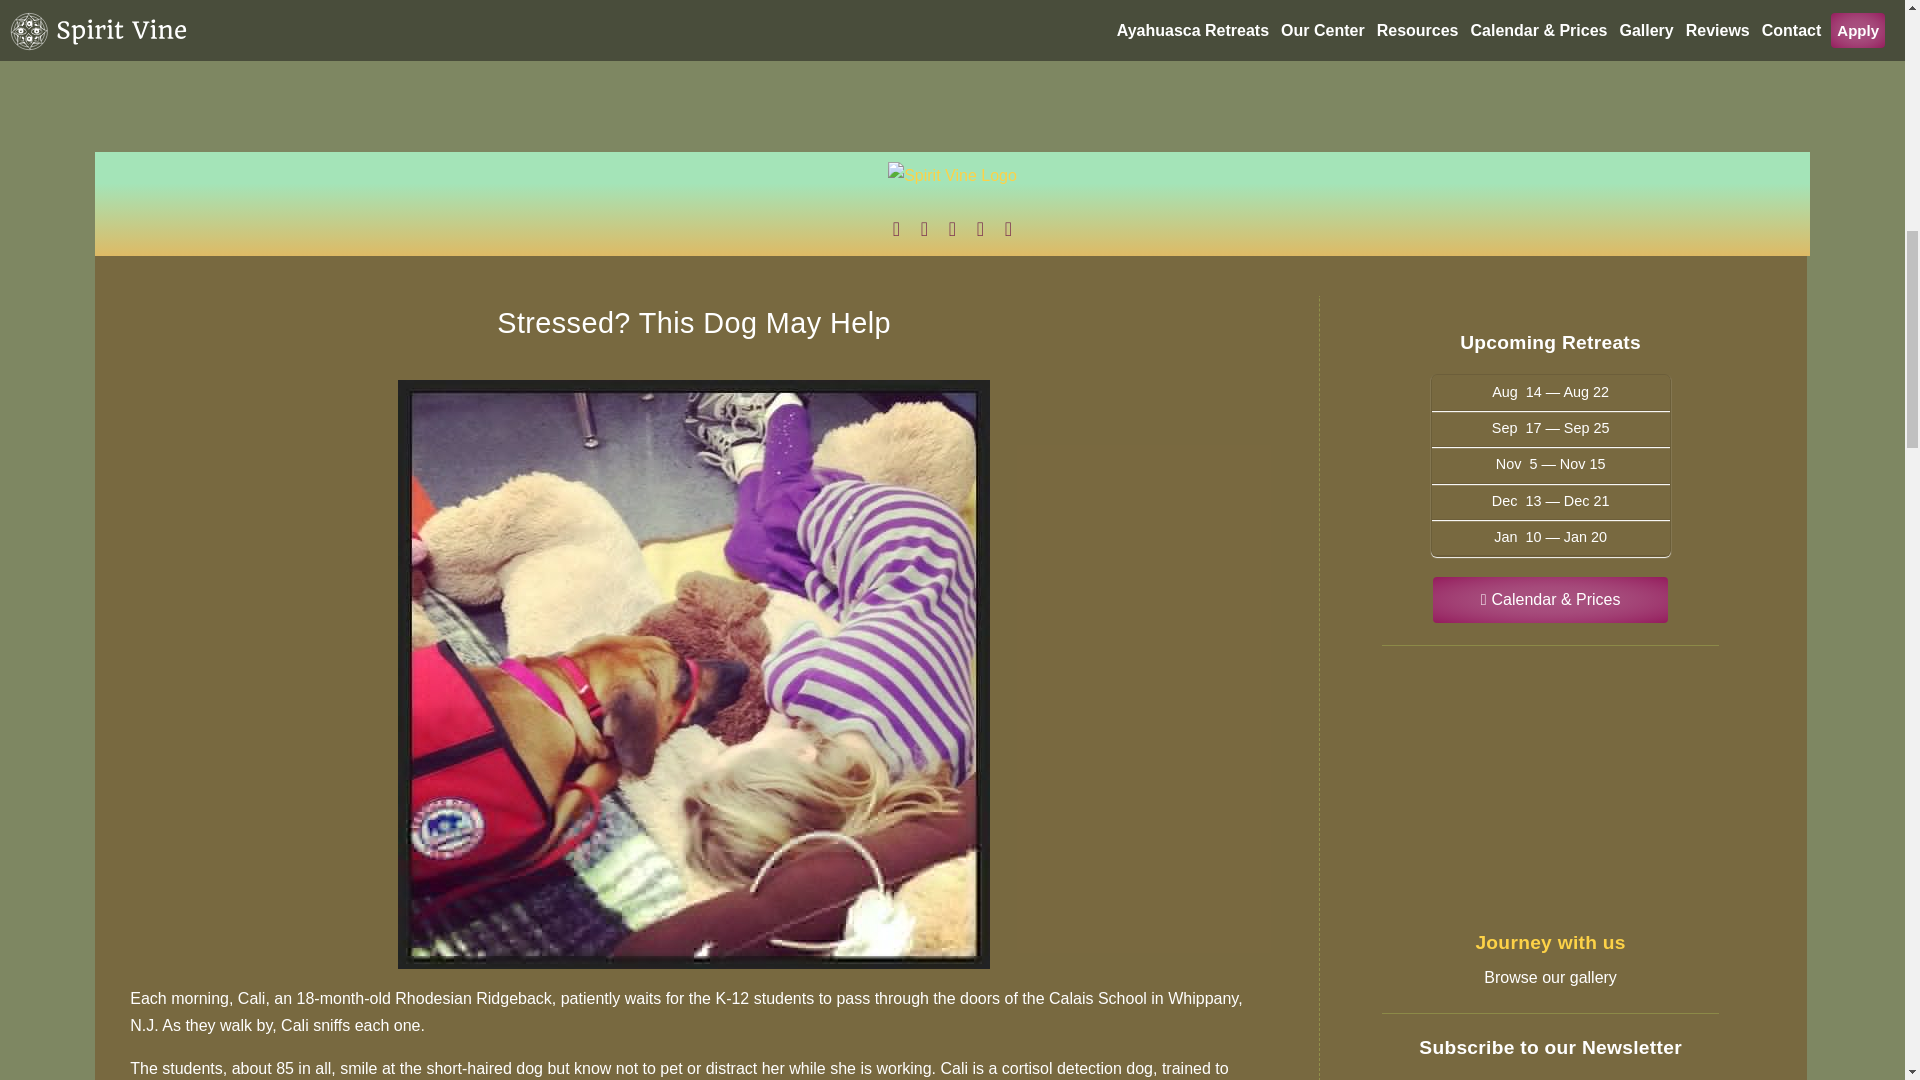  What do you see at coordinates (952, 182) in the screenshot?
I see `Spirit Vine Ayahuasca Retreat Center` at bounding box center [952, 182].